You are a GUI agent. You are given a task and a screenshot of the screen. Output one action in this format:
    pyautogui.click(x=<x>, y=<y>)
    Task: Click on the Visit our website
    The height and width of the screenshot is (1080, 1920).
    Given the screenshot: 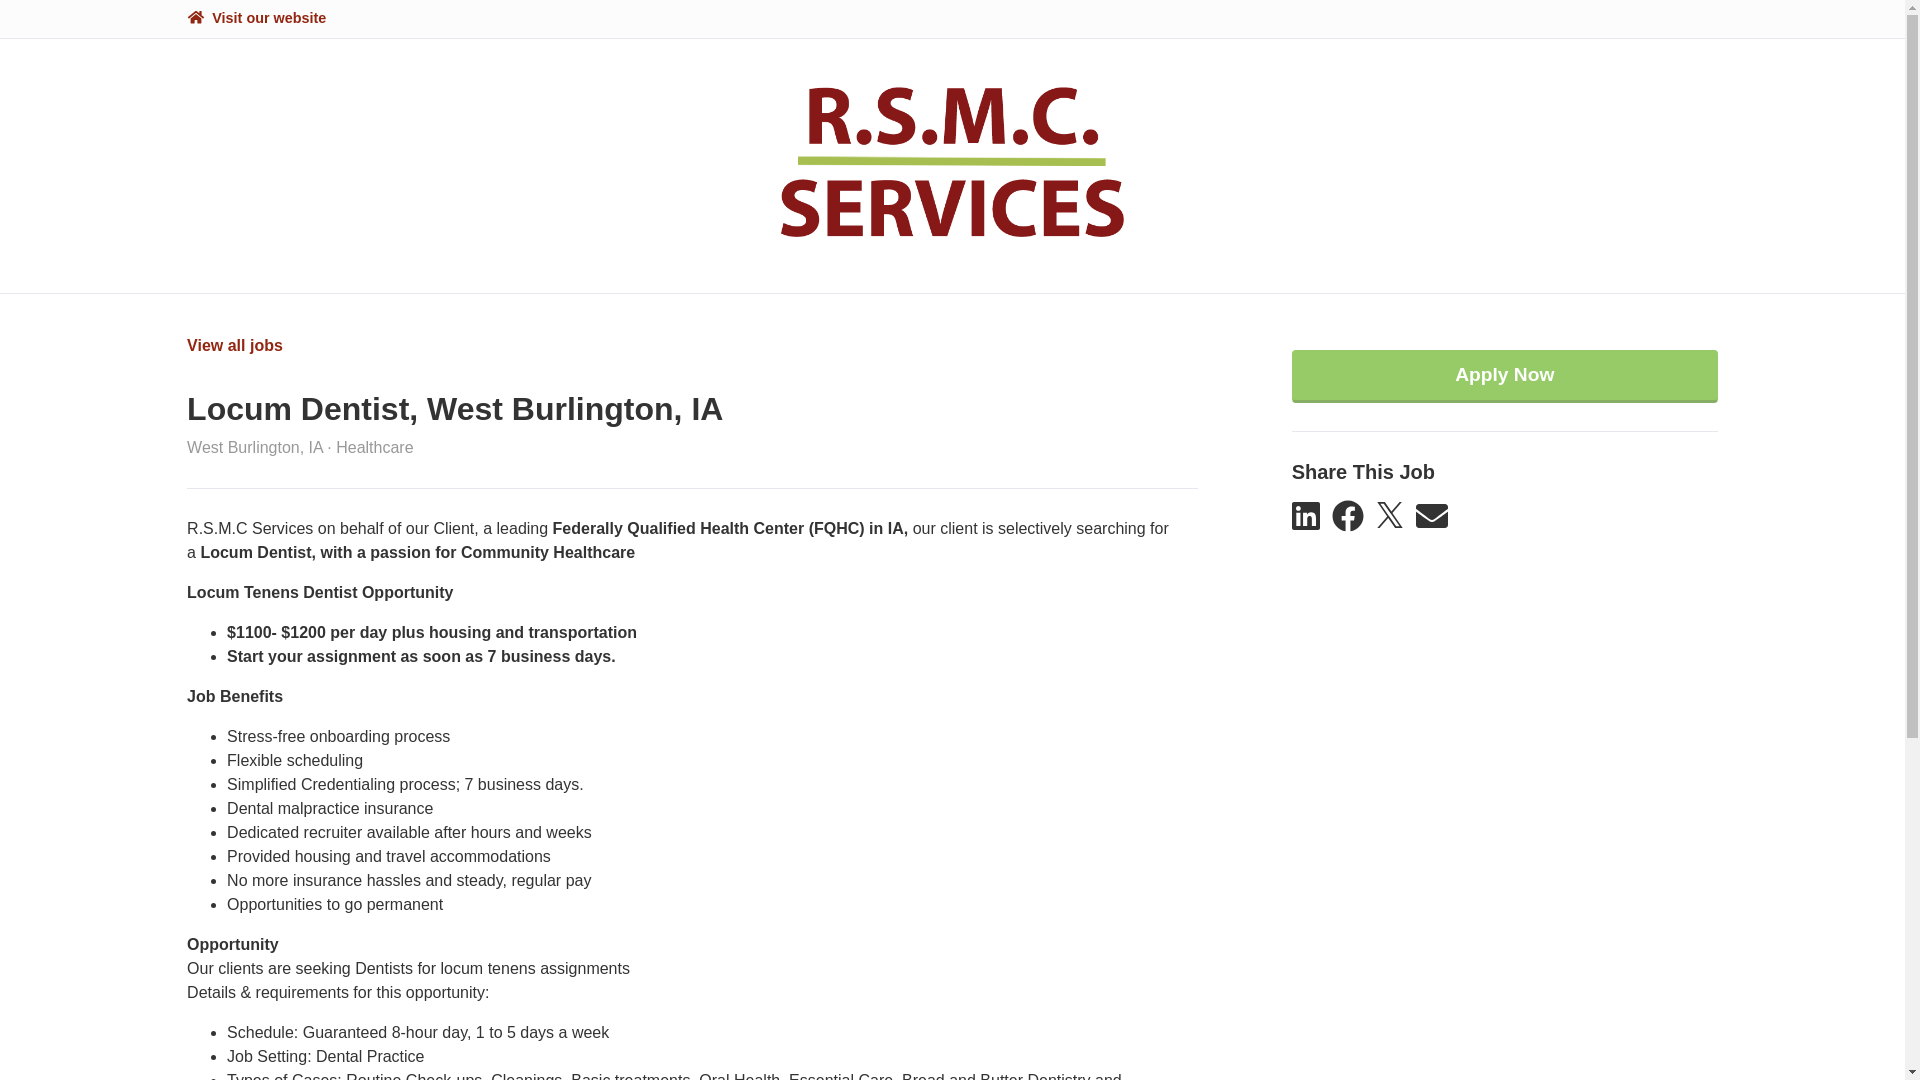 What is the action you would take?
    pyautogui.click(x=256, y=18)
    